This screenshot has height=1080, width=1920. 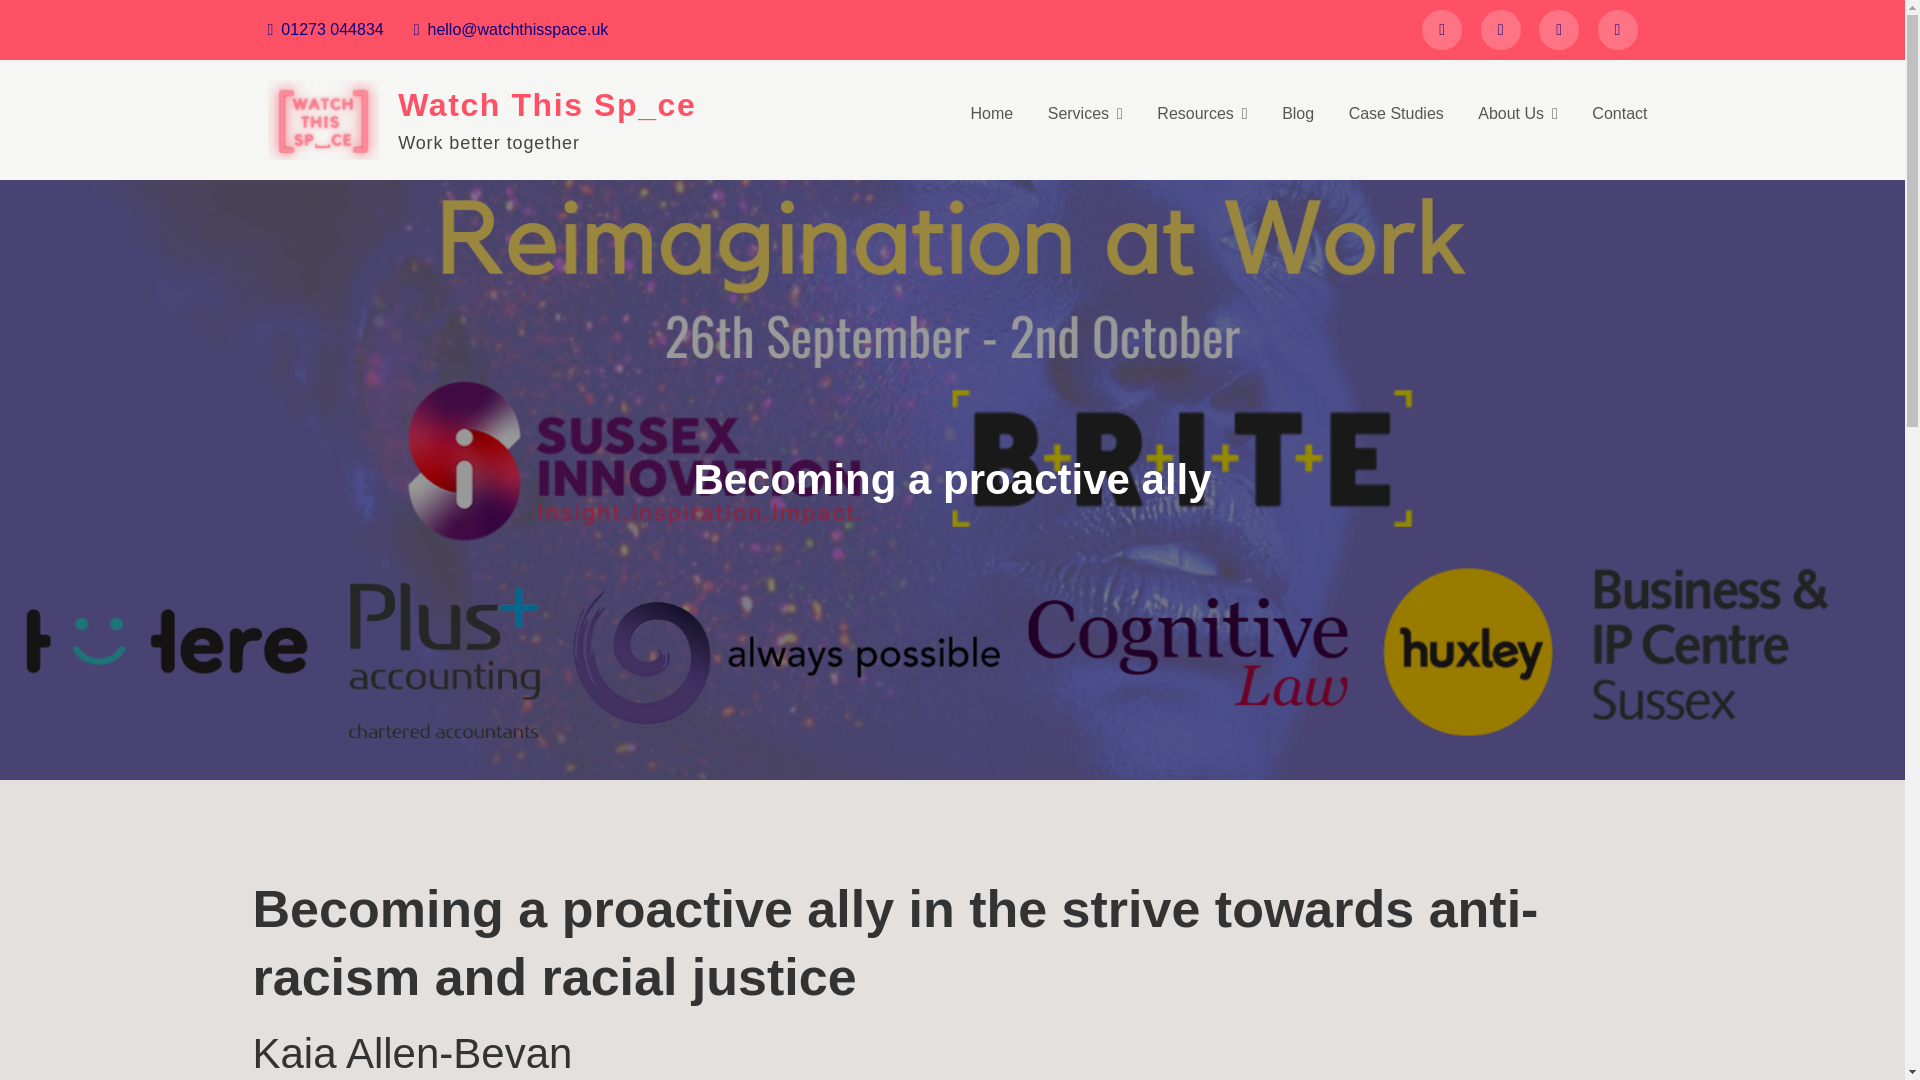 I want to click on Services, so click(x=1086, y=114).